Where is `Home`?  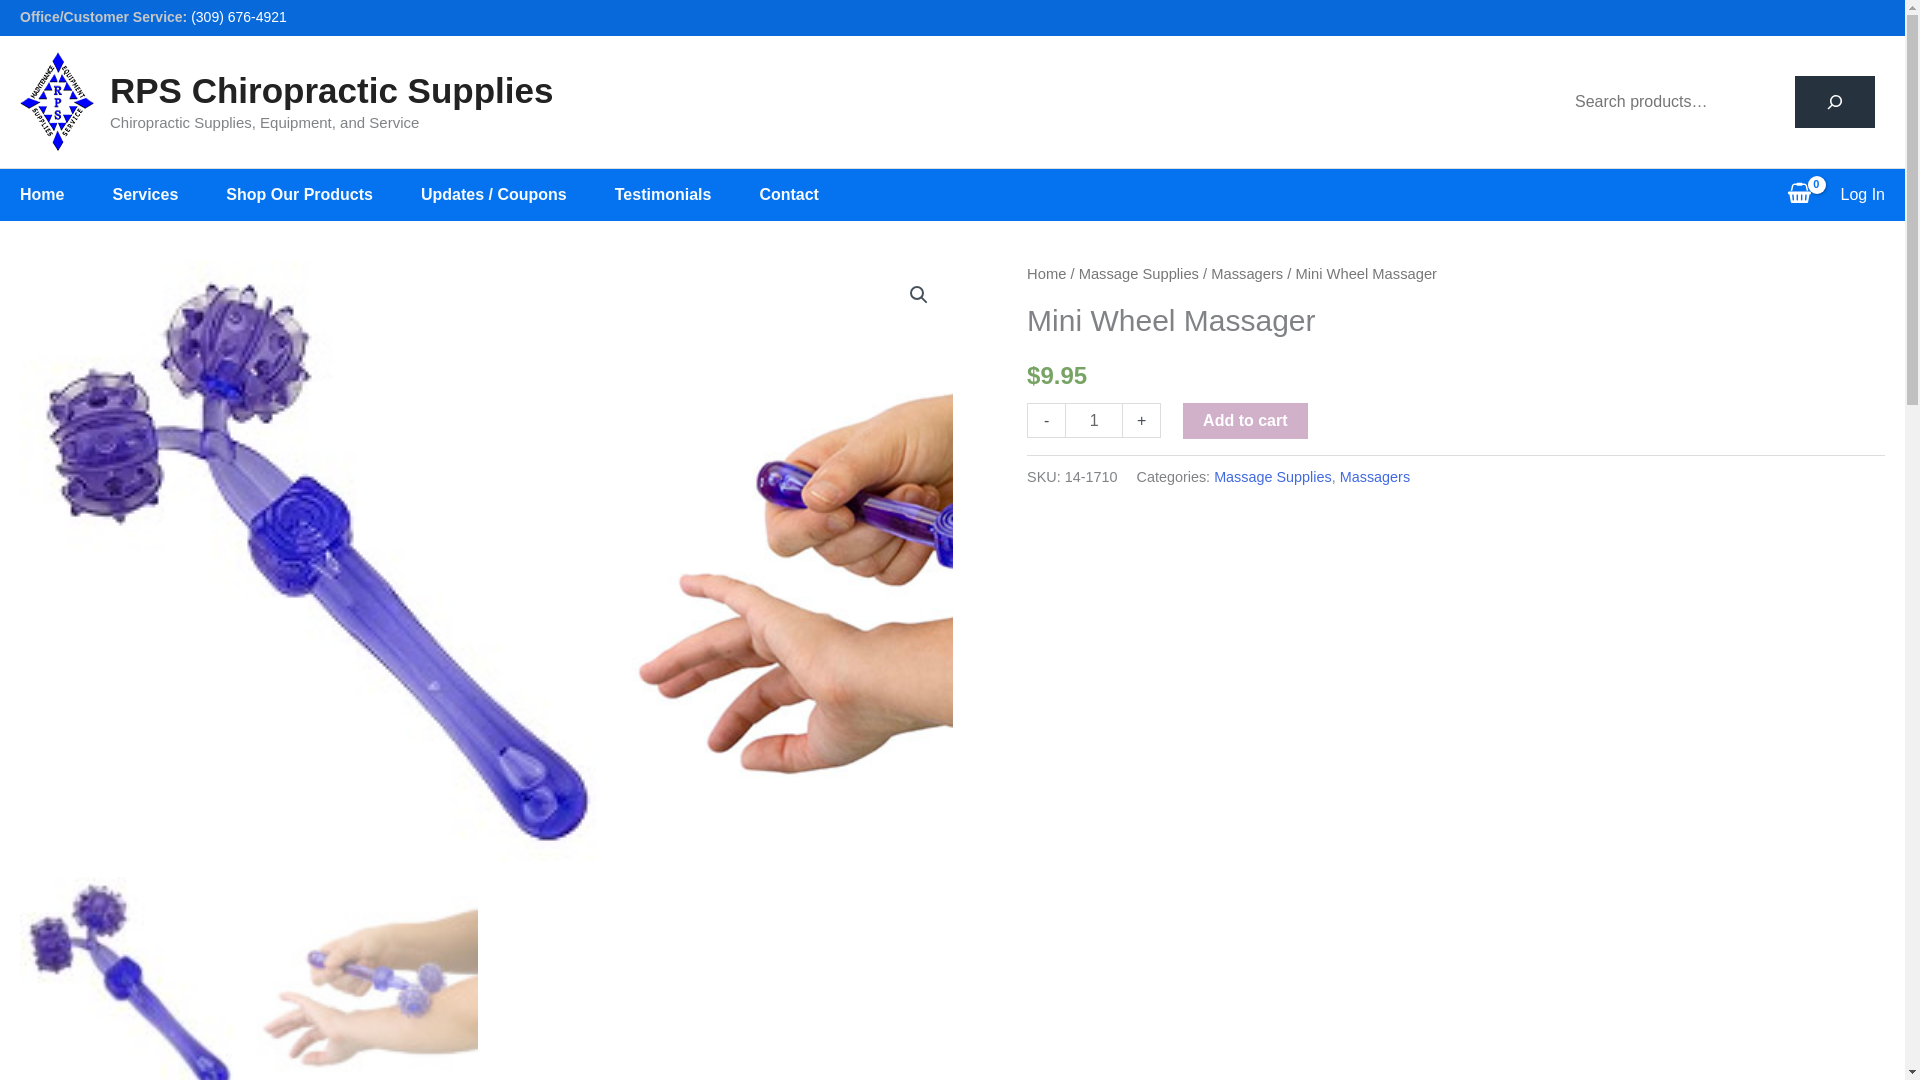 Home is located at coordinates (65, 194).